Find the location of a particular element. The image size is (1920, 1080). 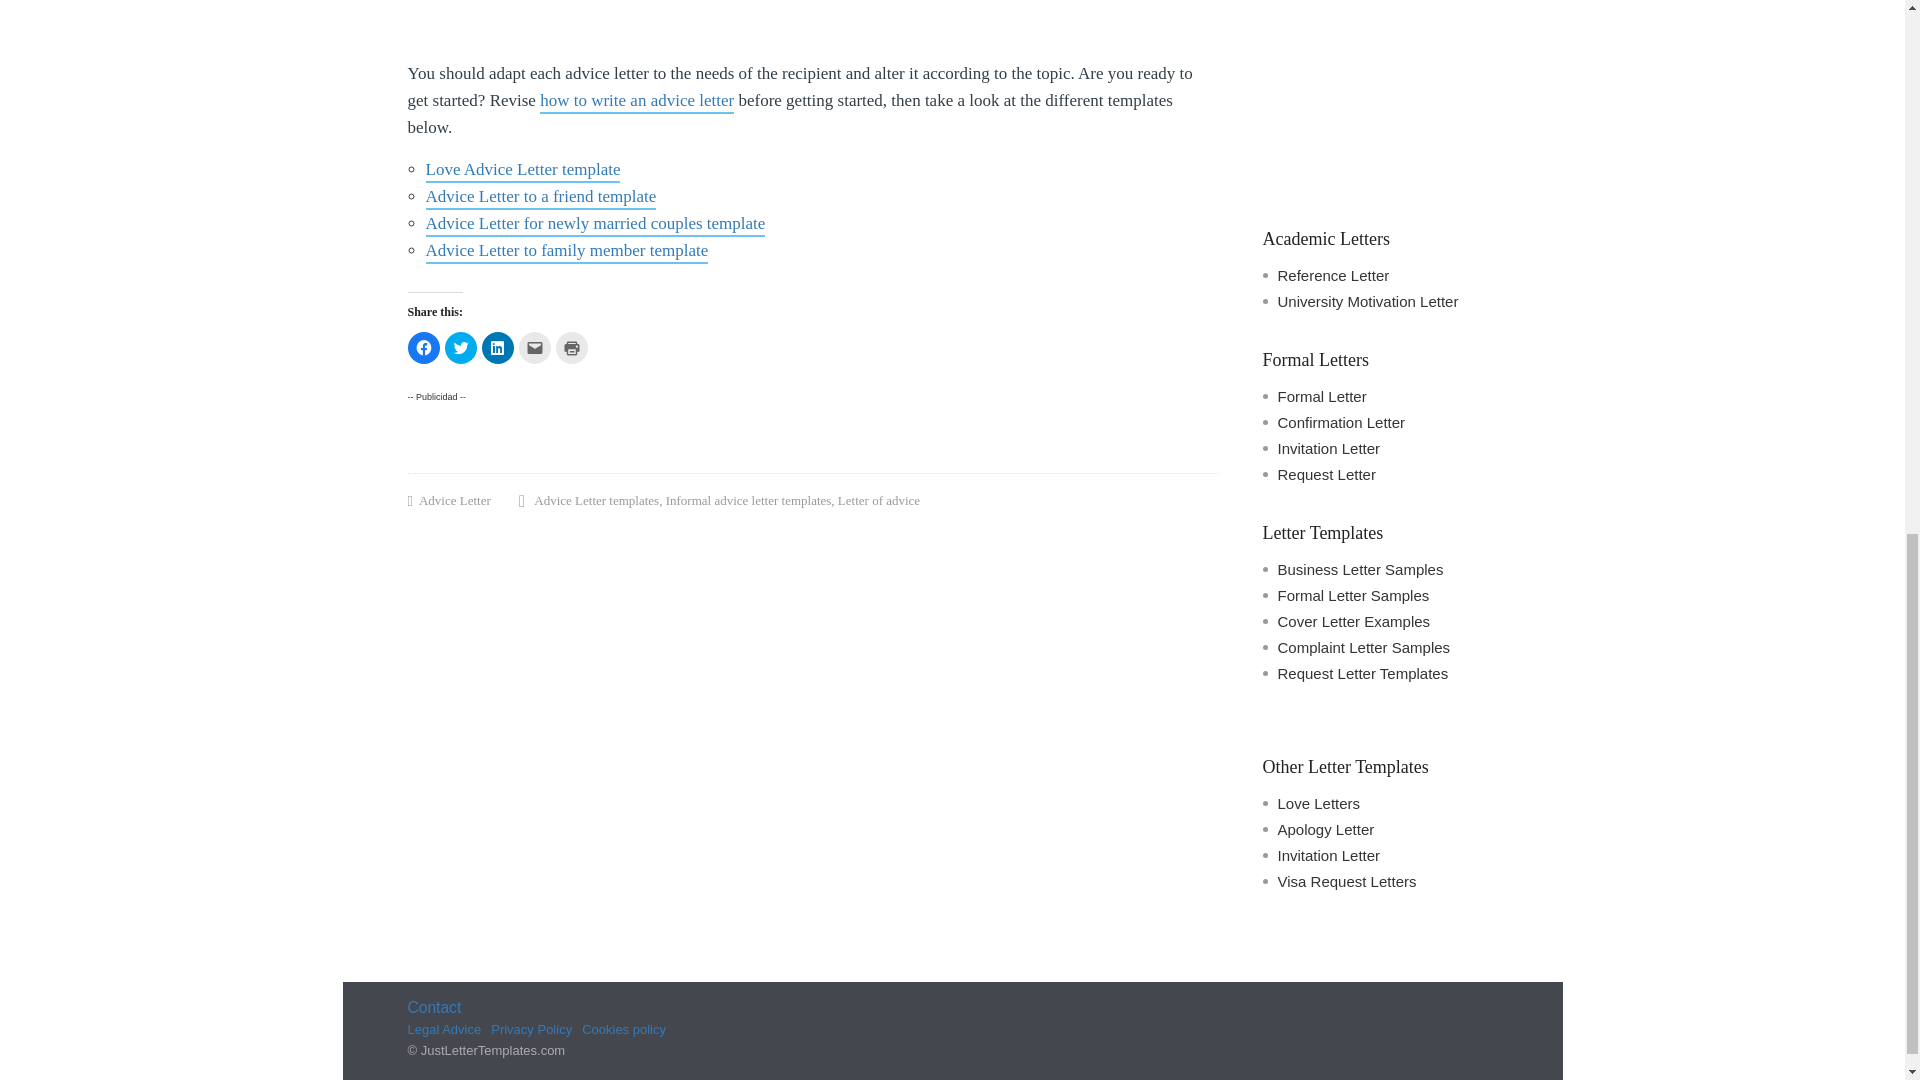

Advice Letter for newly married couples template is located at coordinates (596, 224).